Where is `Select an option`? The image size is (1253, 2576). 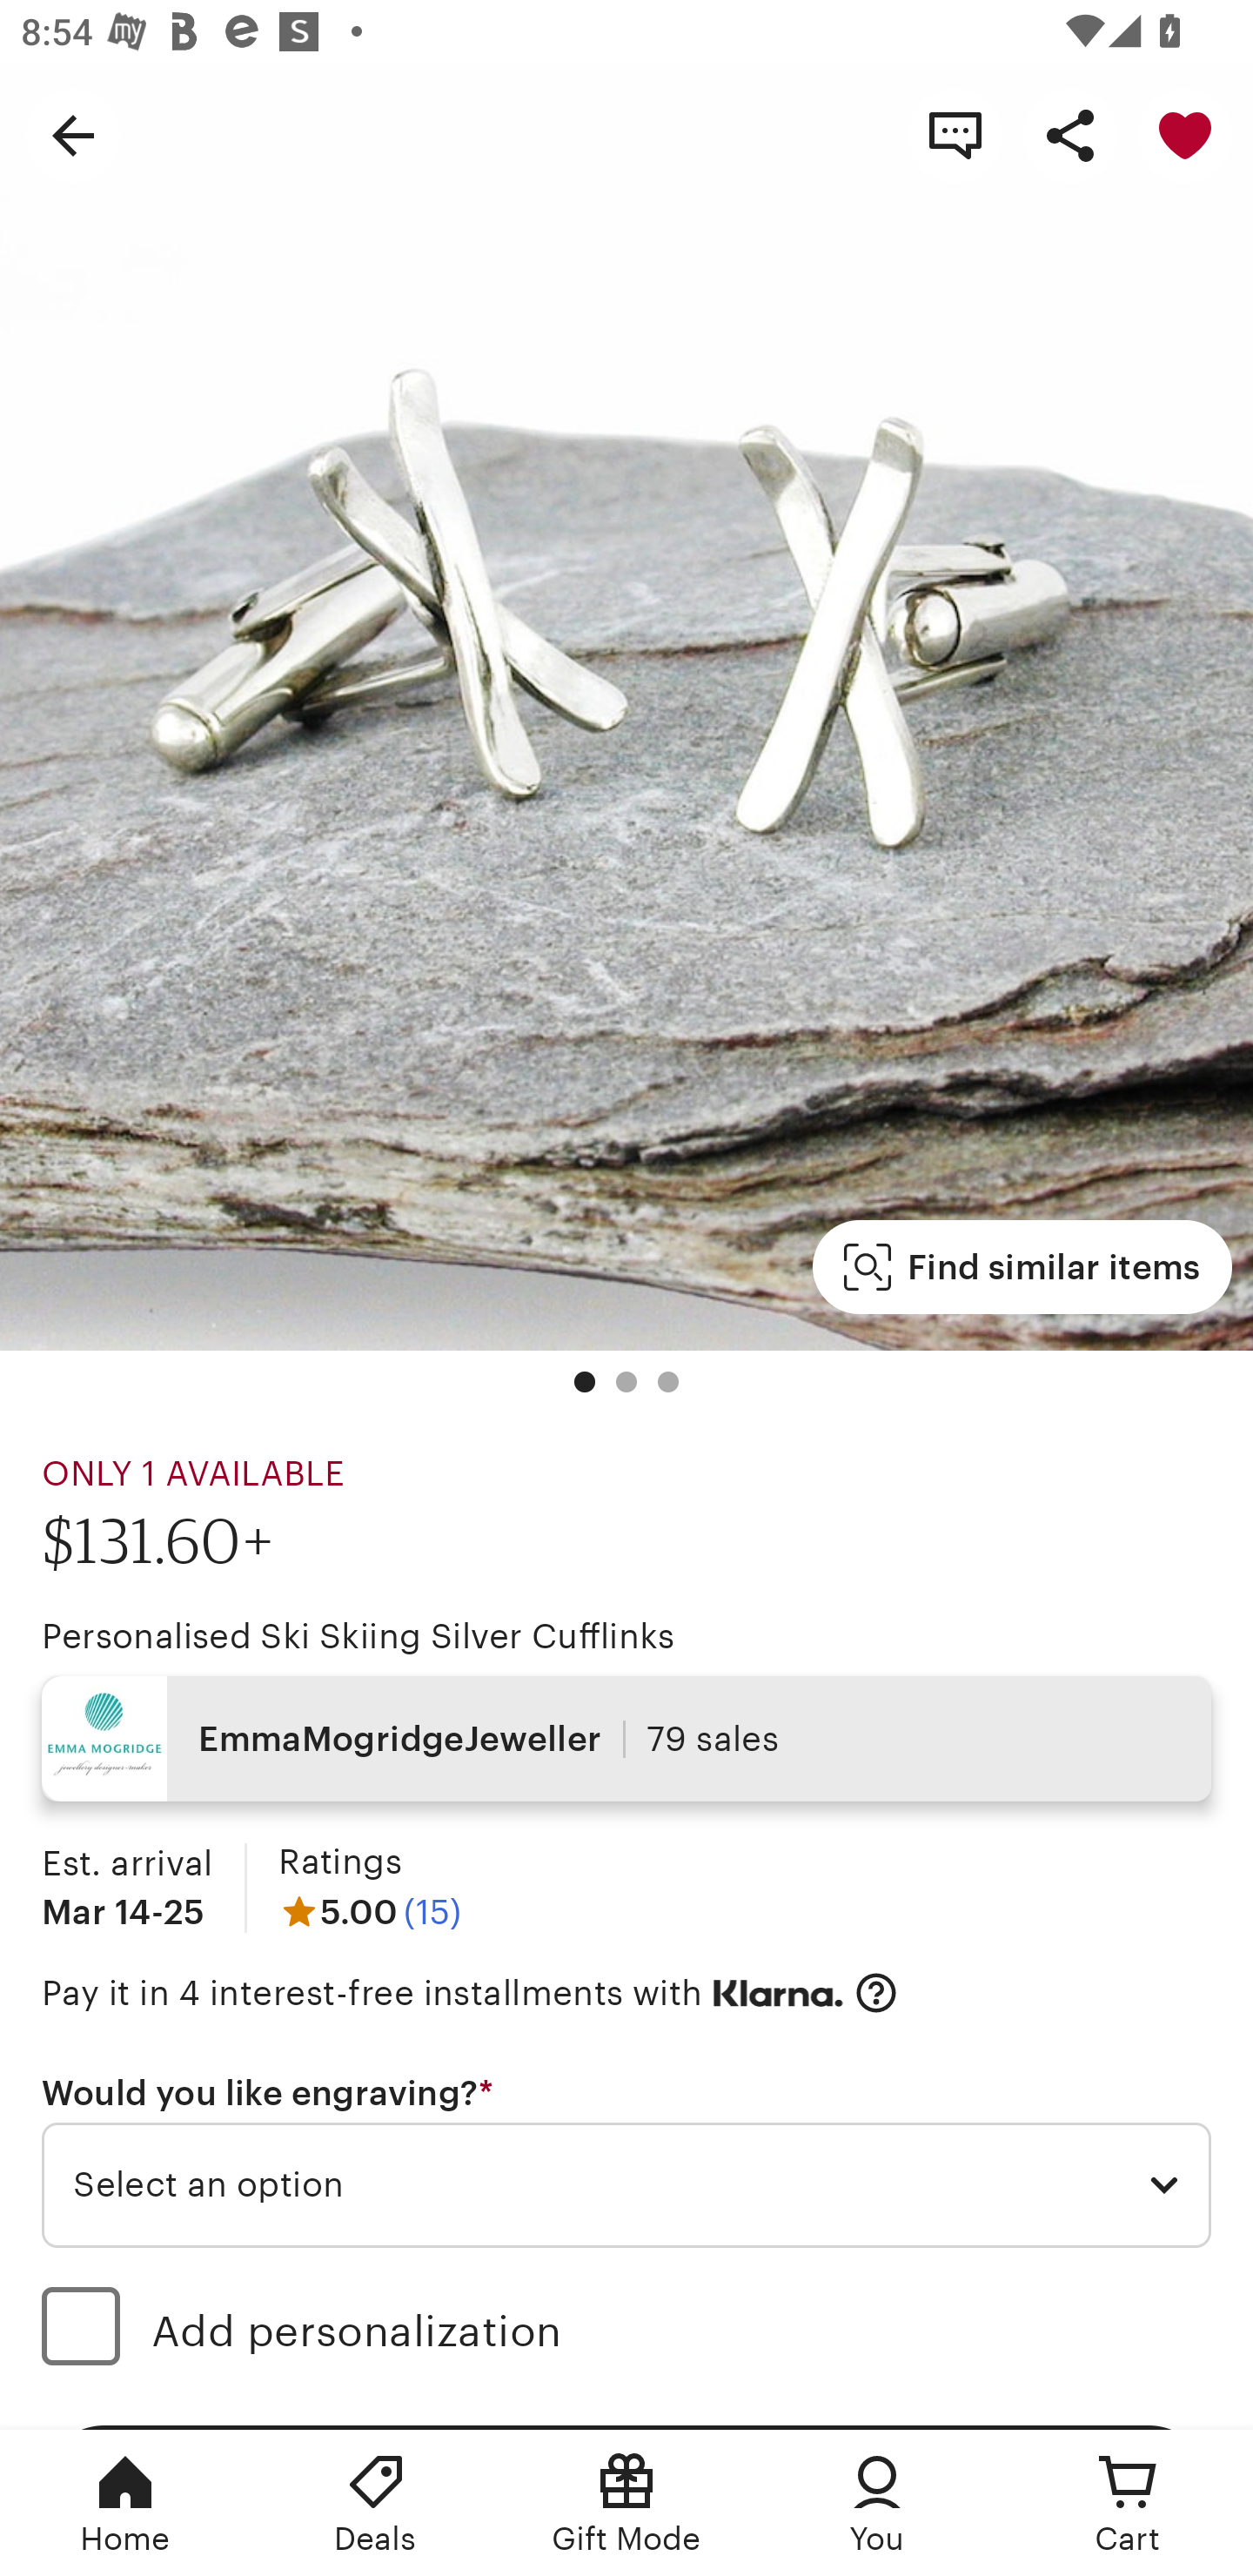
Select an option is located at coordinates (626, 2186).